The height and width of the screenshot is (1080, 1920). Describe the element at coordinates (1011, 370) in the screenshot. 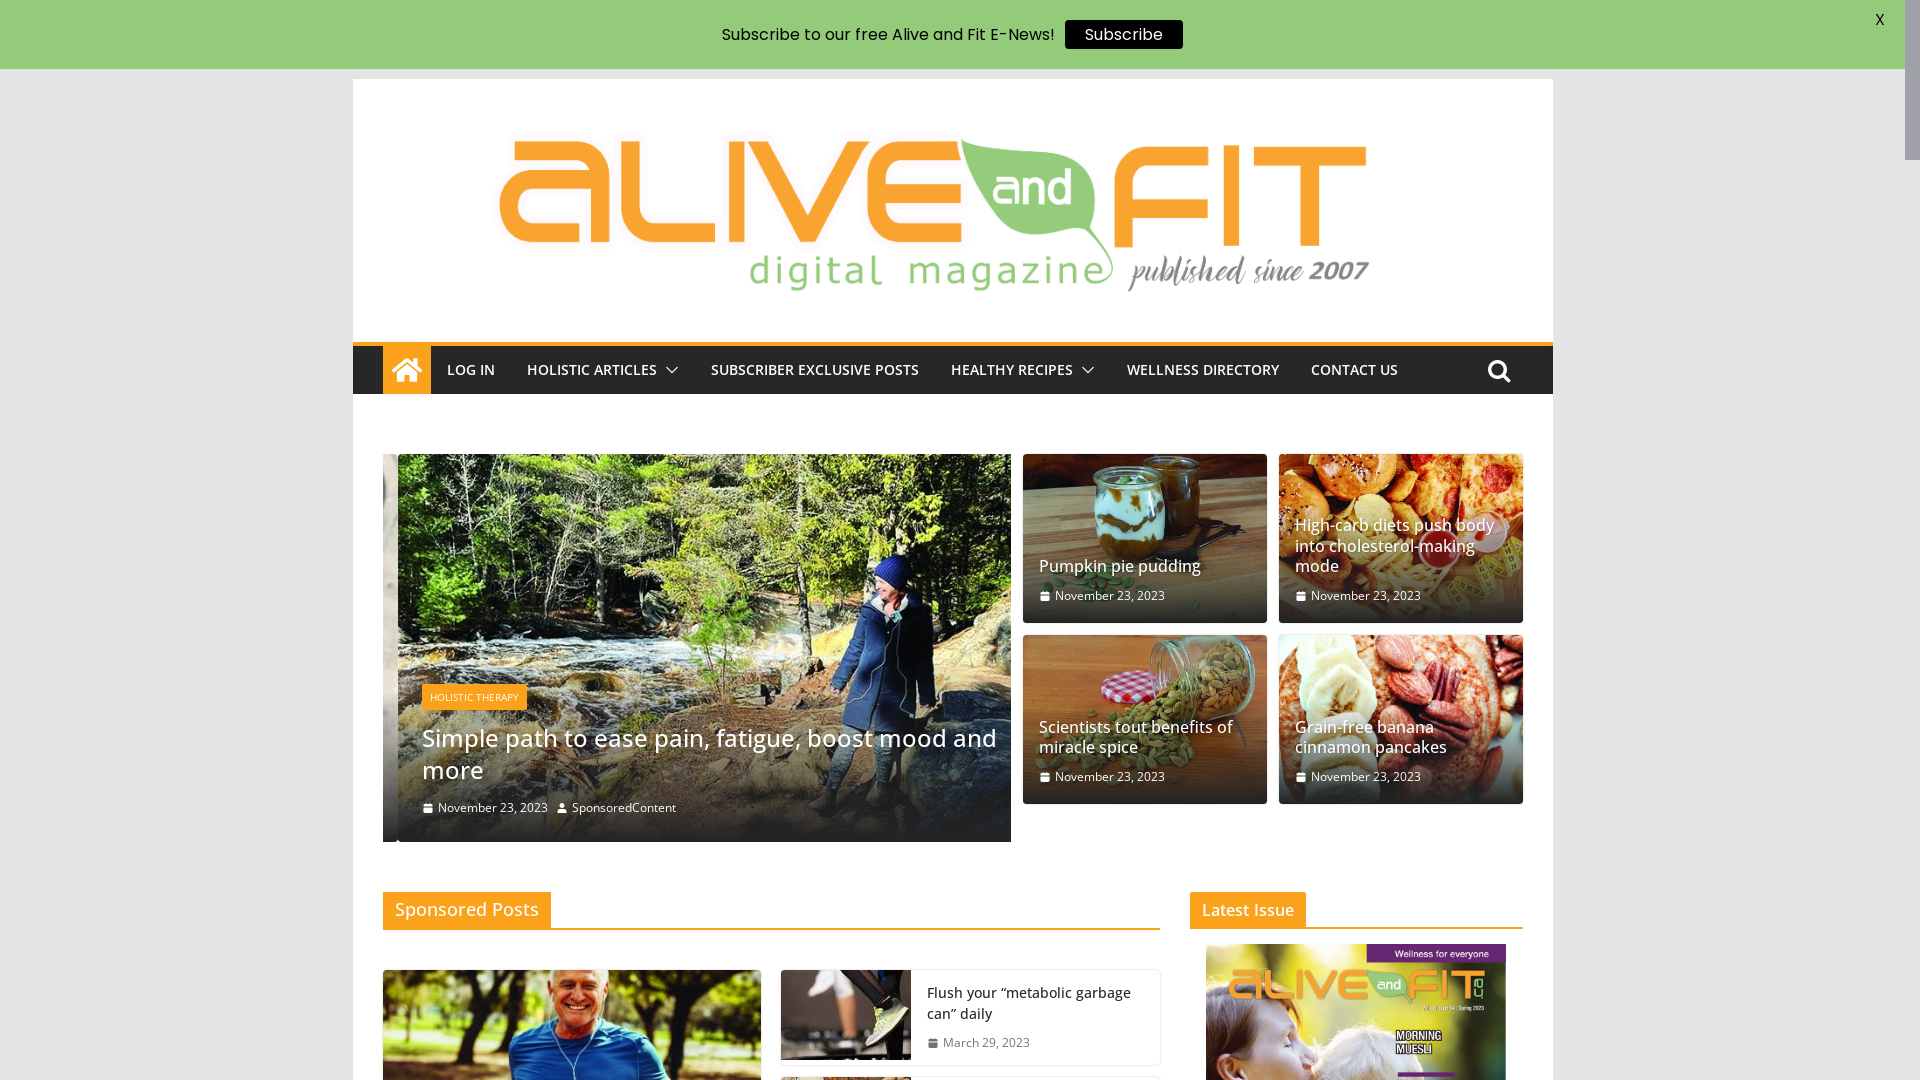

I see `HEALTHY RECIPES` at that location.